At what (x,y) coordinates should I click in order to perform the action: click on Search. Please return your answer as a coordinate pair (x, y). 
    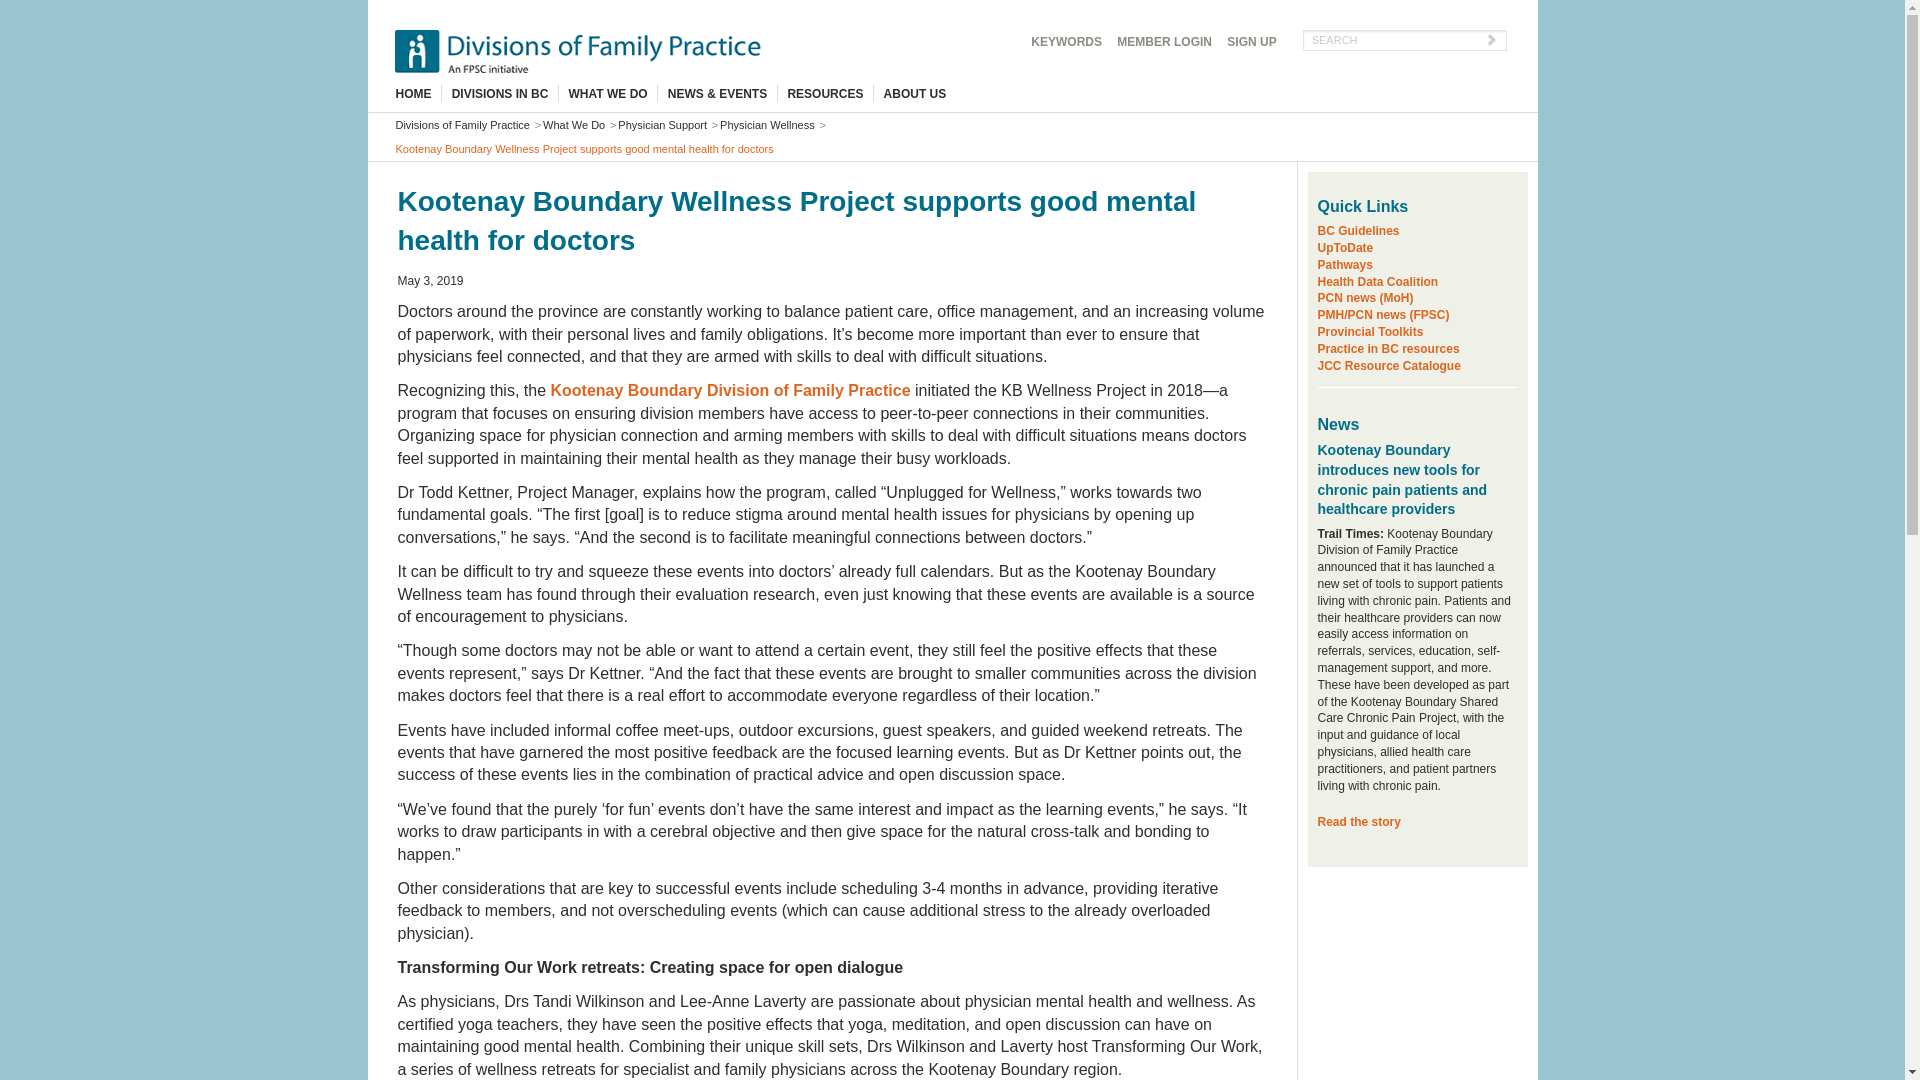
    Looking at the image, I should click on (1266, 62).